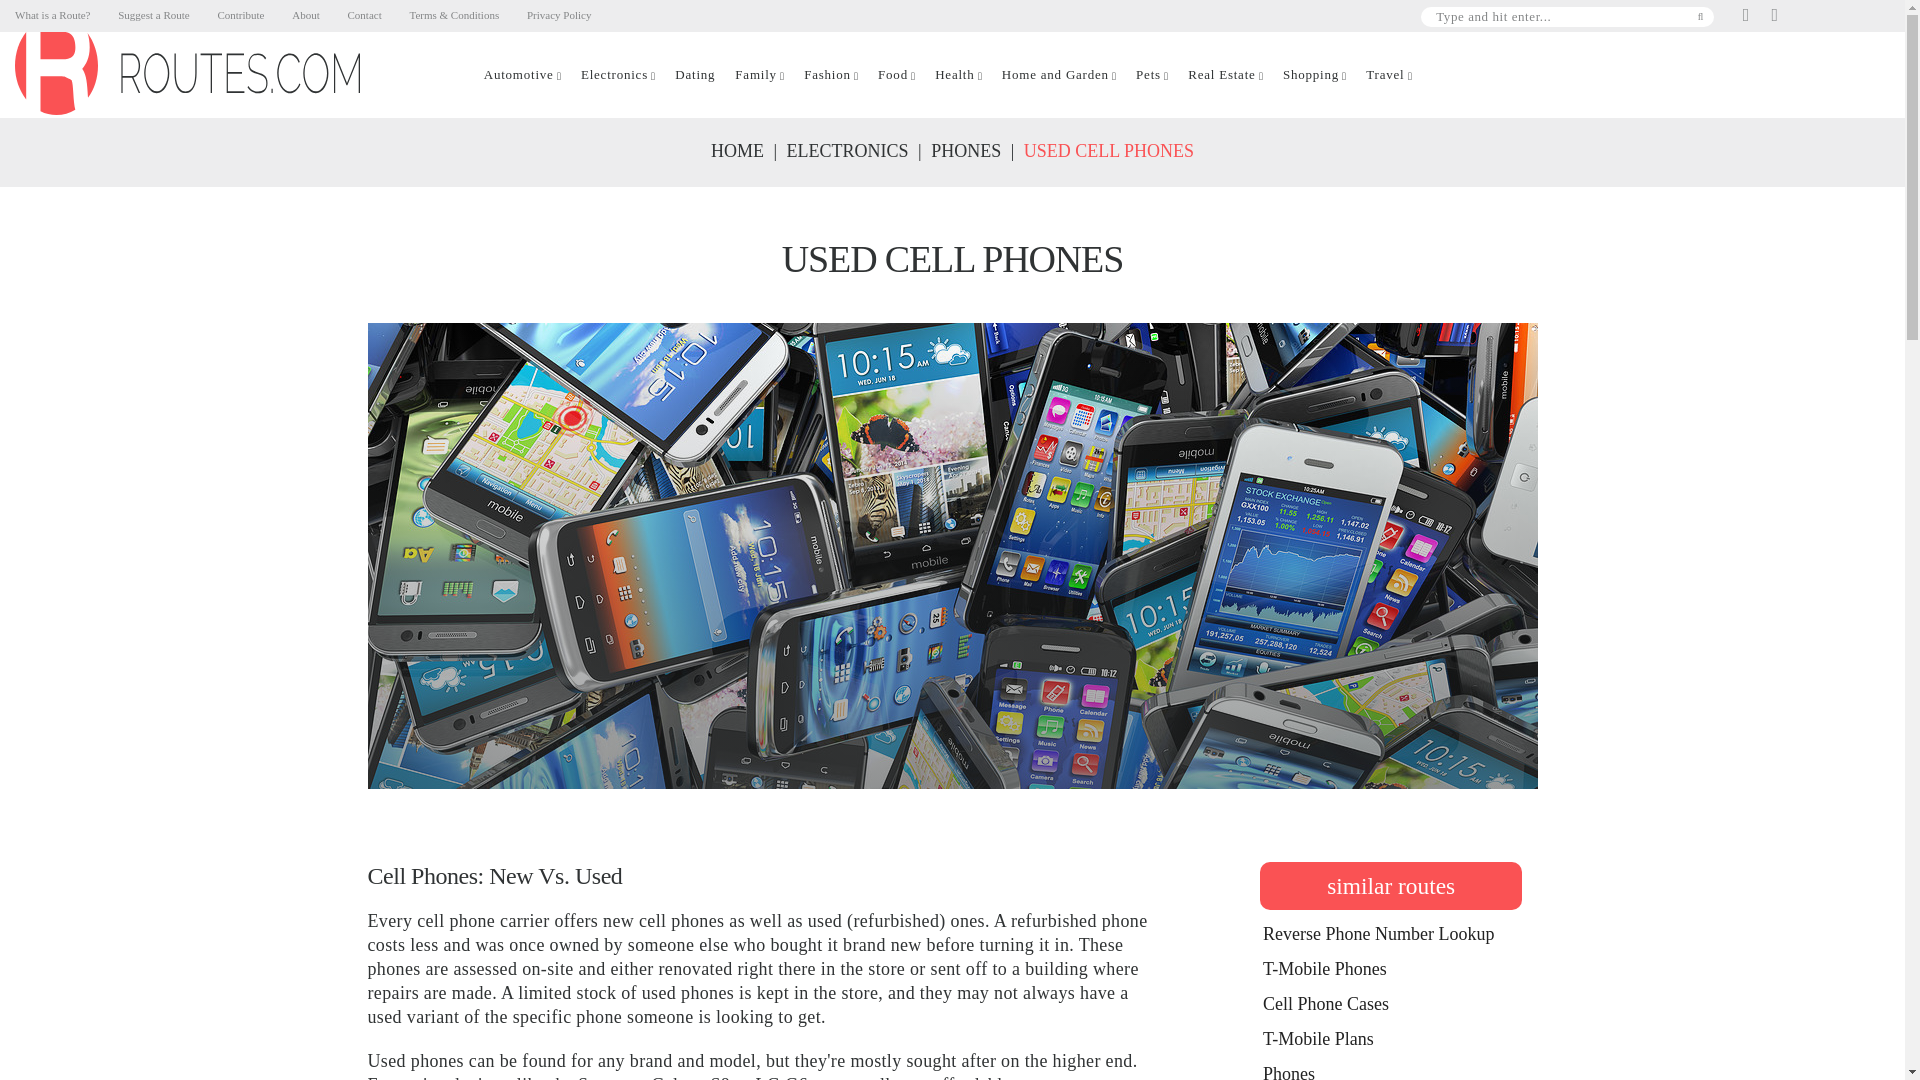 This screenshot has height=1080, width=1920. What do you see at coordinates (52, 14) in the screenshot?
I see `What is a Route?` at bounding box center [52, 14].